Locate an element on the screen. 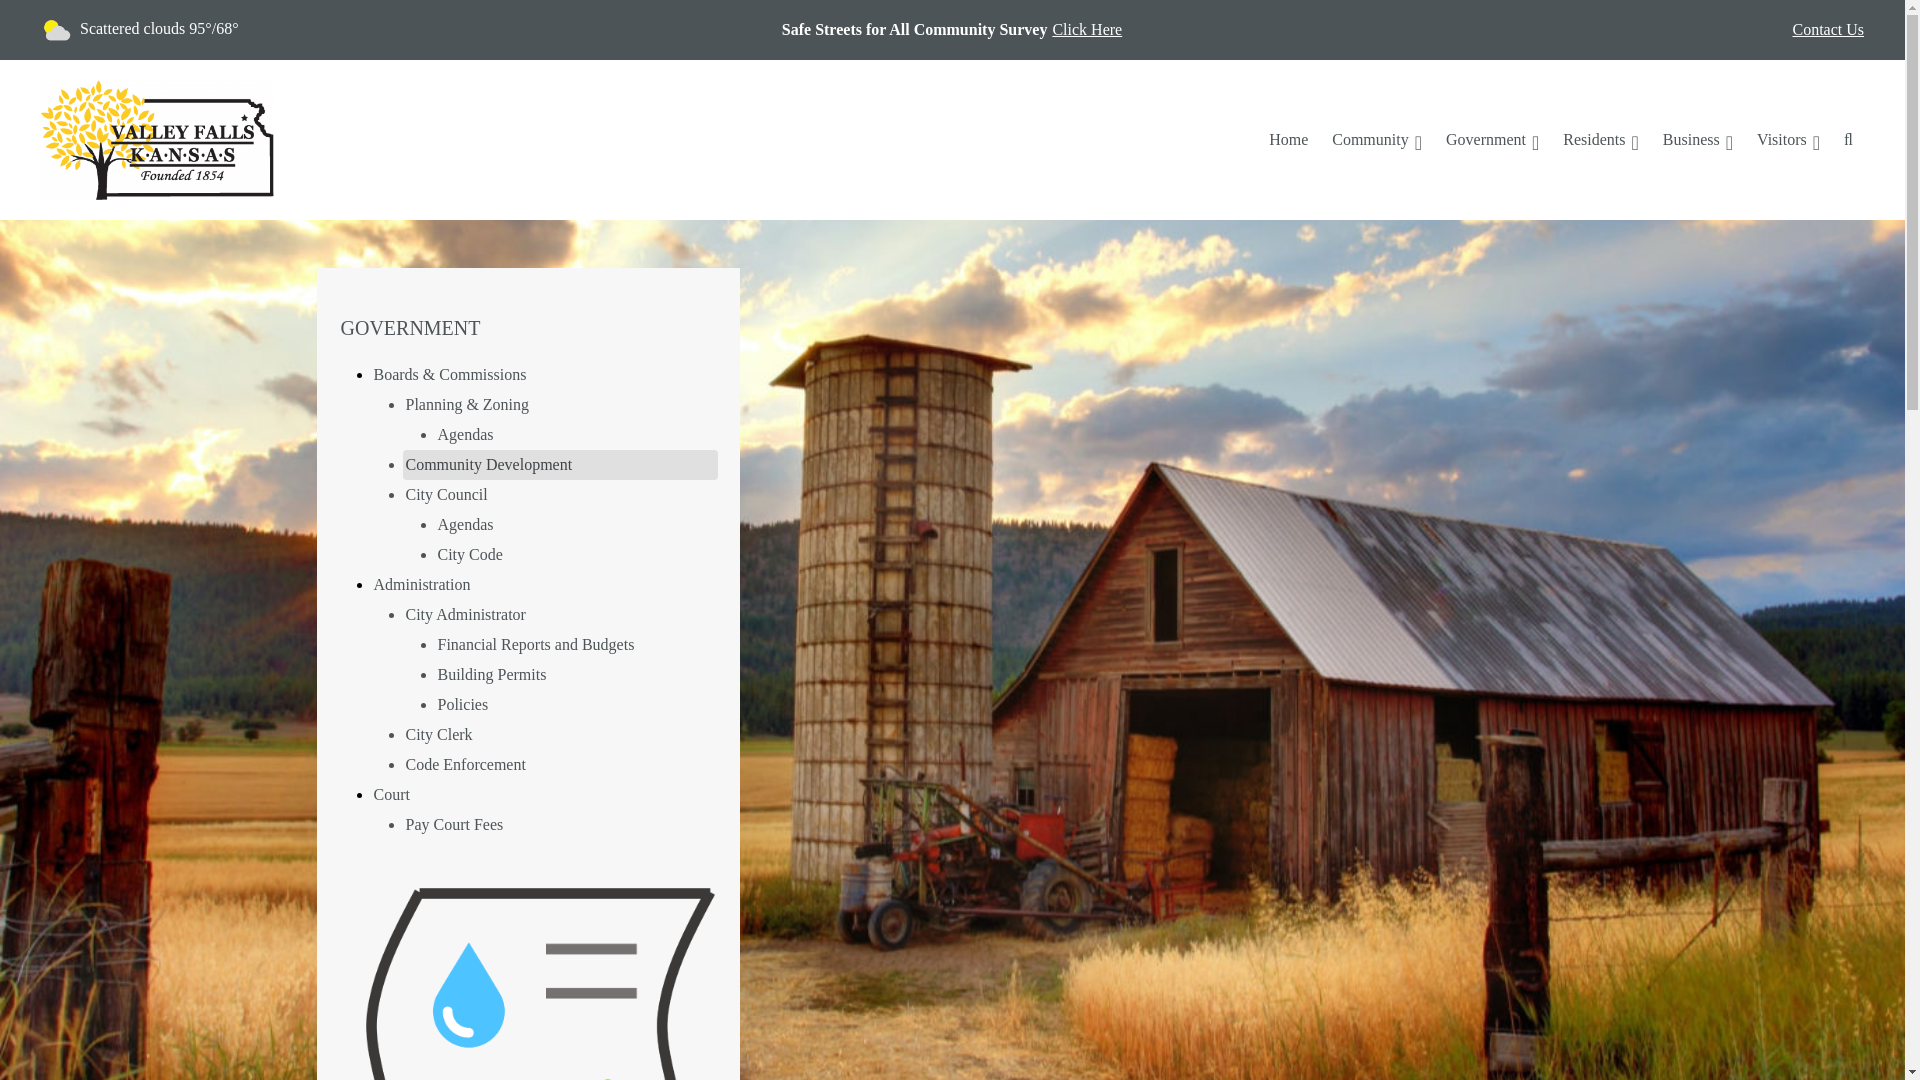 The image size is (1920, 1080). Click Here is located at coordinates (1086, 30).